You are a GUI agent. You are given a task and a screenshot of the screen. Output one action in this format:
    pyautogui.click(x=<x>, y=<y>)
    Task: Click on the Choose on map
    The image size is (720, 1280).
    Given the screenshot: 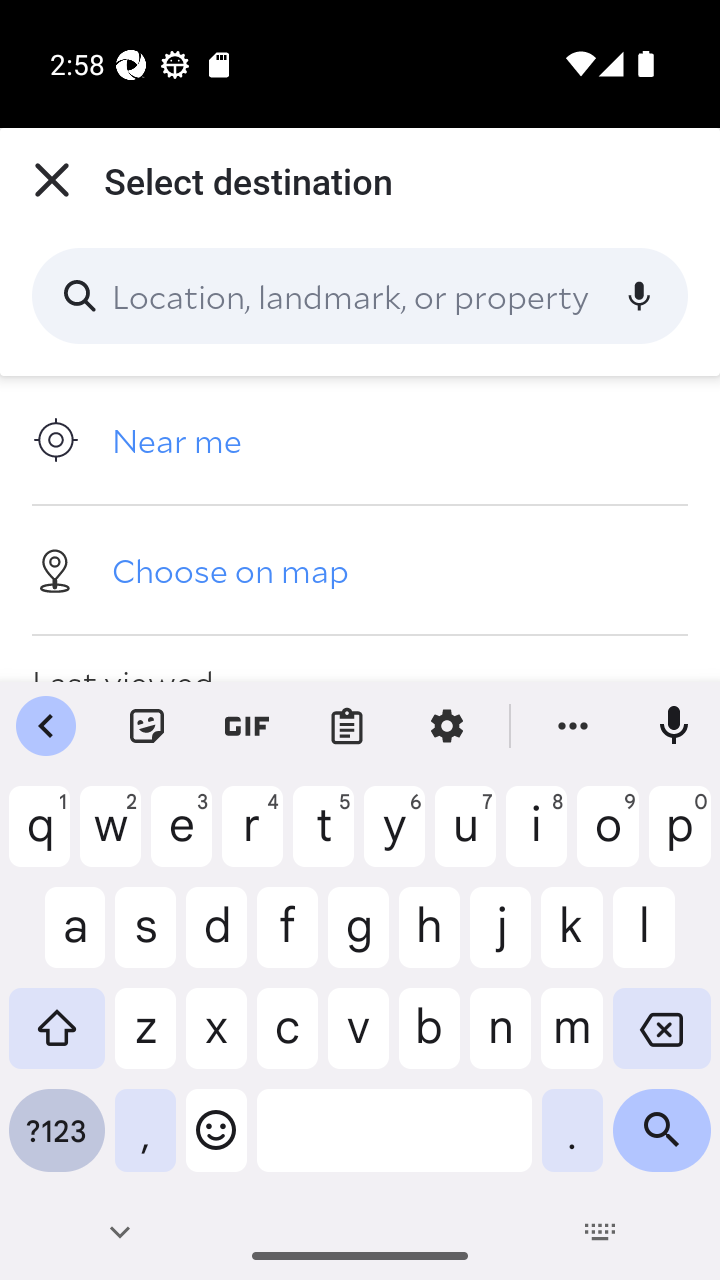 What is the action you would take?
    pyautogui.click(x=360, y=569)
    